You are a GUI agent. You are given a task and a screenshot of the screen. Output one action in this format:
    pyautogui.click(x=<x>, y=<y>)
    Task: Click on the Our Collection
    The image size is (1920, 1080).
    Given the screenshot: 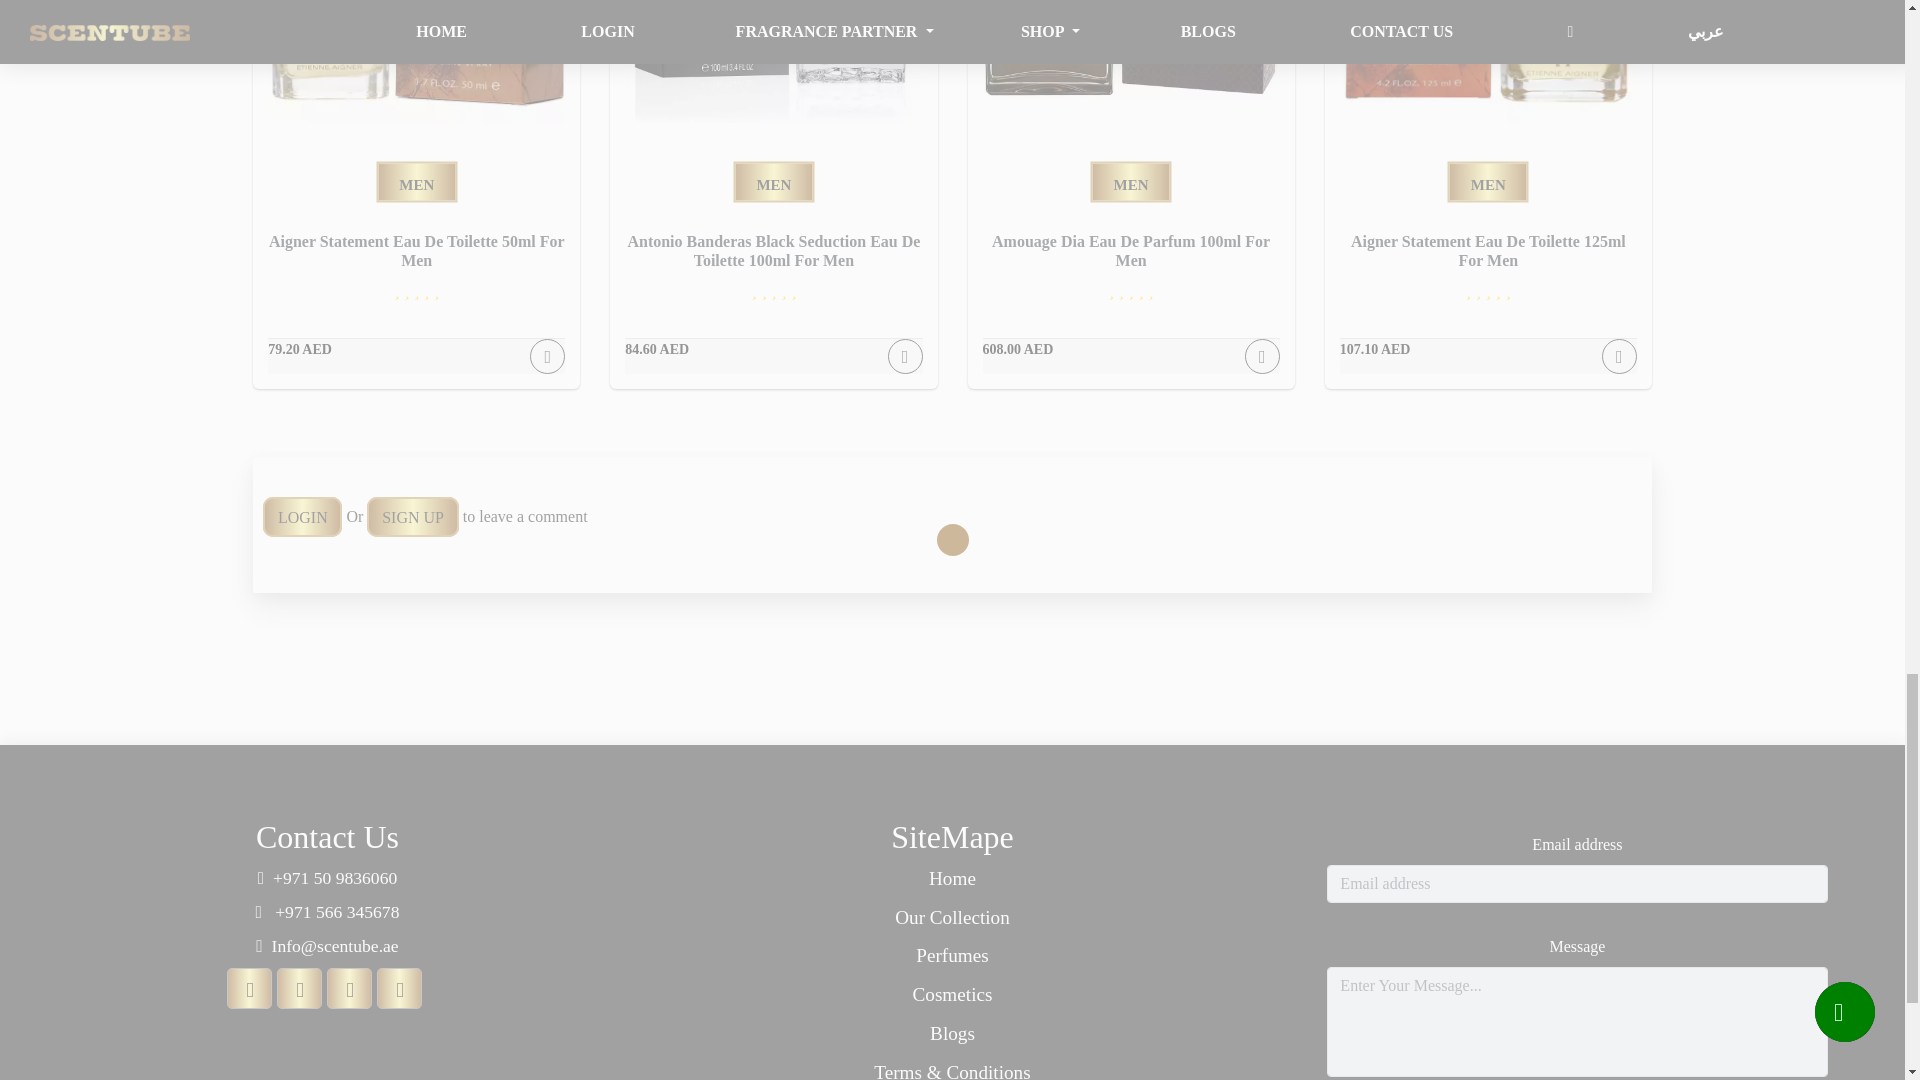 What is the action you would take?
    pyautogui.click(x=952, y=918)
    